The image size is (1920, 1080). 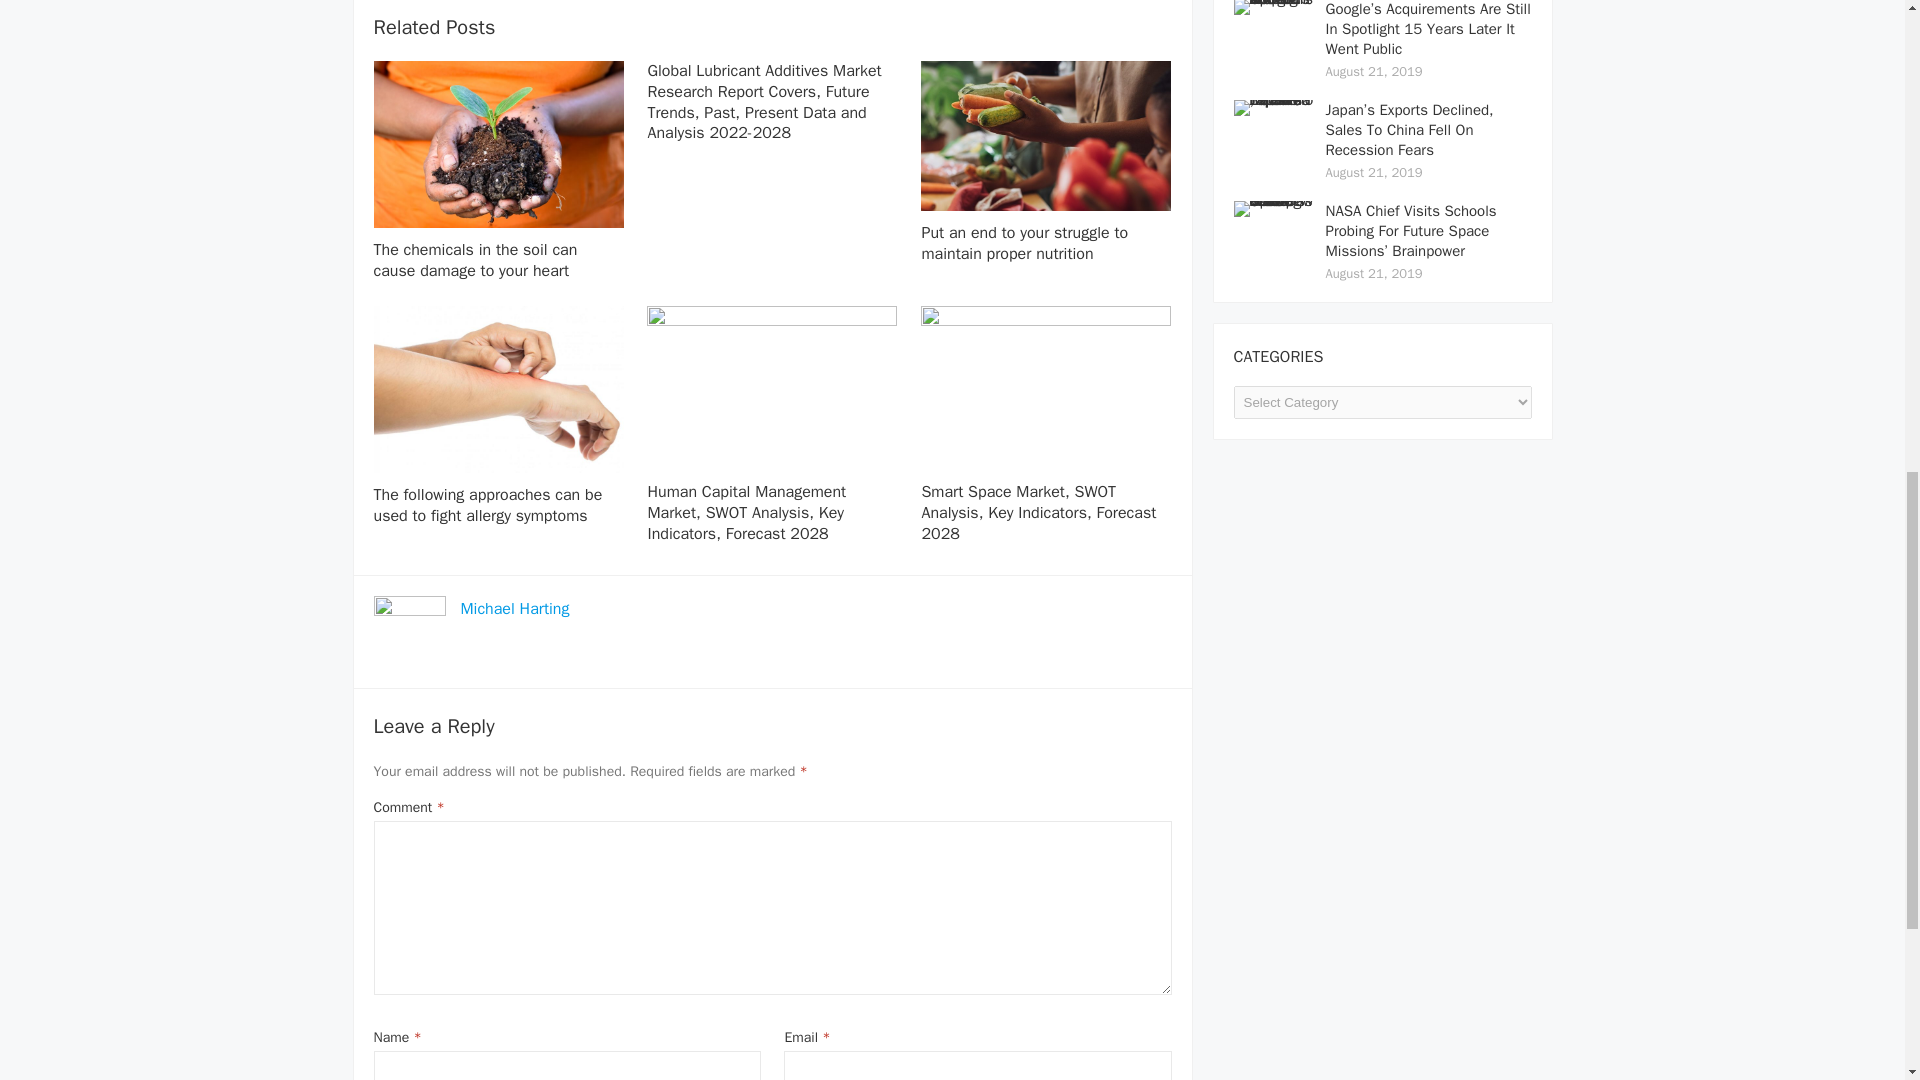 I want to click on Michael Harting, so click(x=514, y=608).